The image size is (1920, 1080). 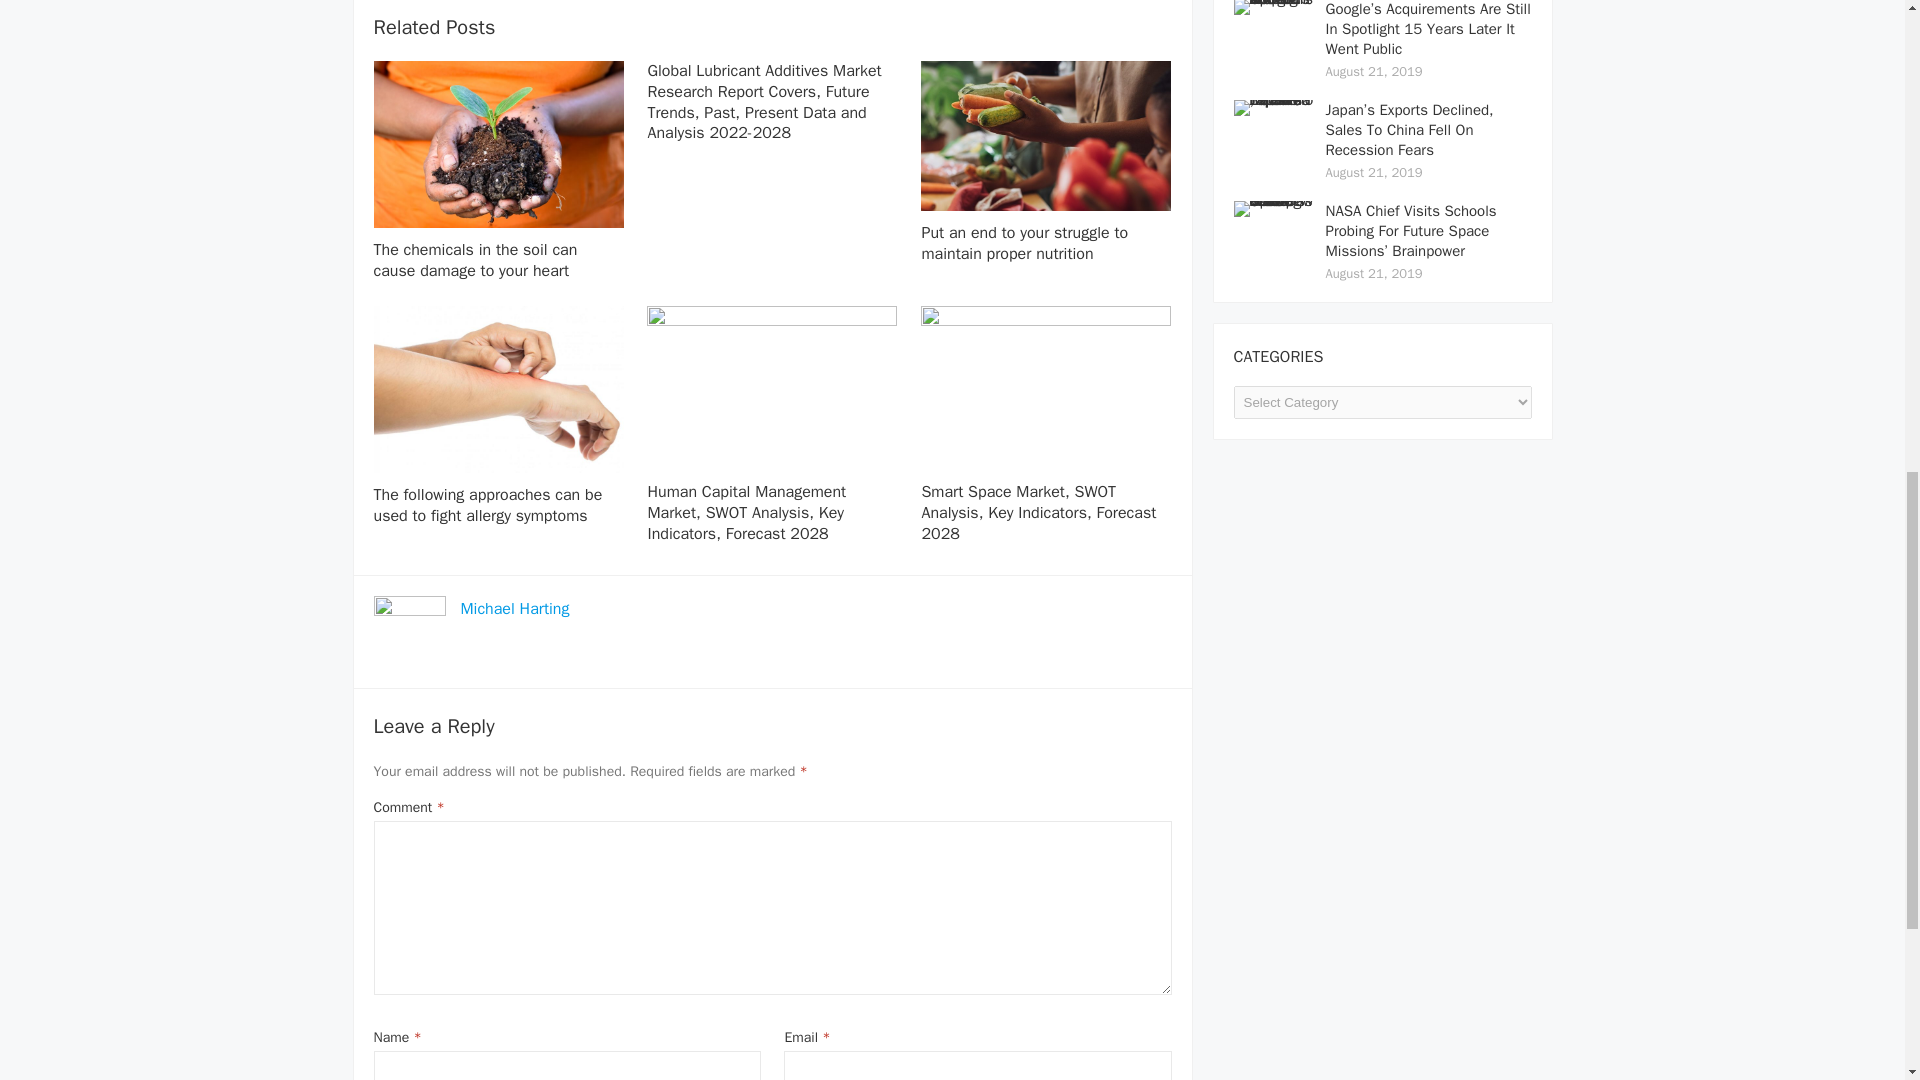 I want to click on Michael Harting, so click(x=514, y=608).